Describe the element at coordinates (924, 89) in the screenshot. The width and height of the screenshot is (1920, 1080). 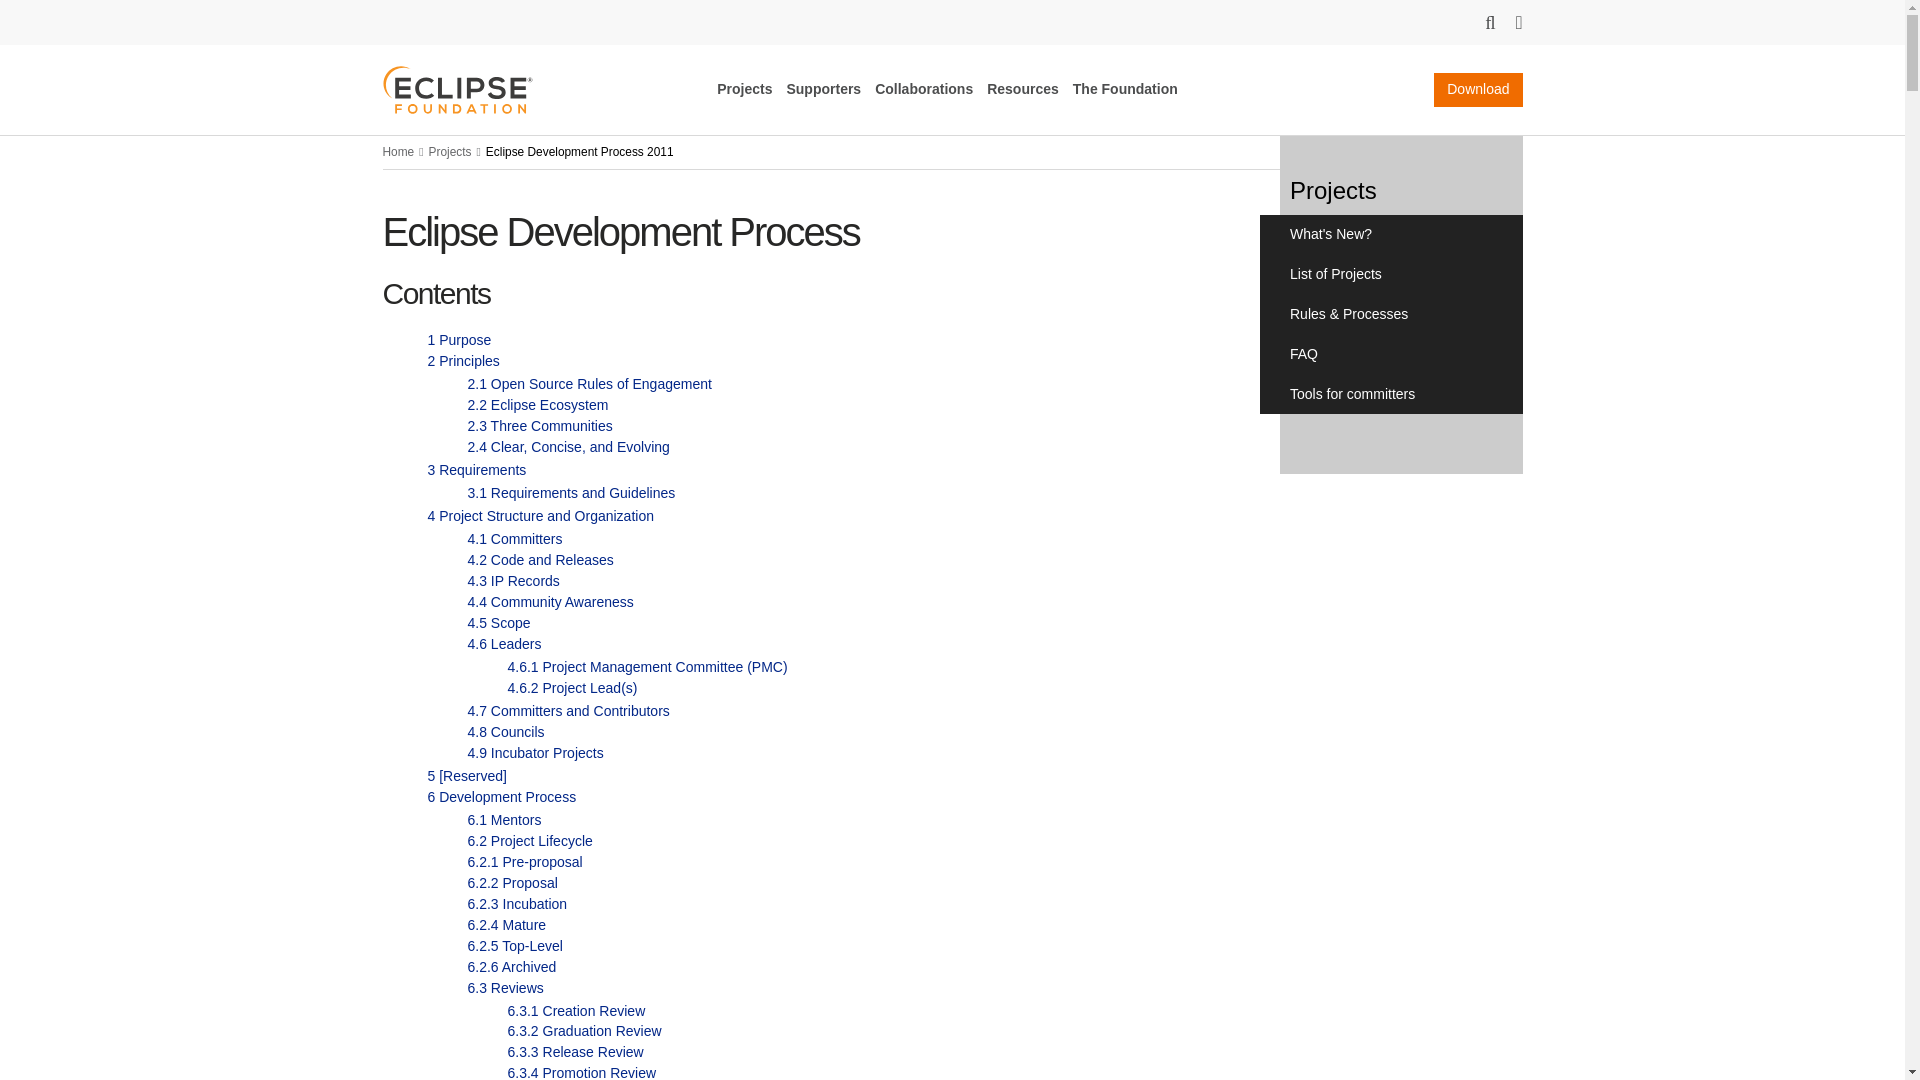
I see `Collaborations` at that location.